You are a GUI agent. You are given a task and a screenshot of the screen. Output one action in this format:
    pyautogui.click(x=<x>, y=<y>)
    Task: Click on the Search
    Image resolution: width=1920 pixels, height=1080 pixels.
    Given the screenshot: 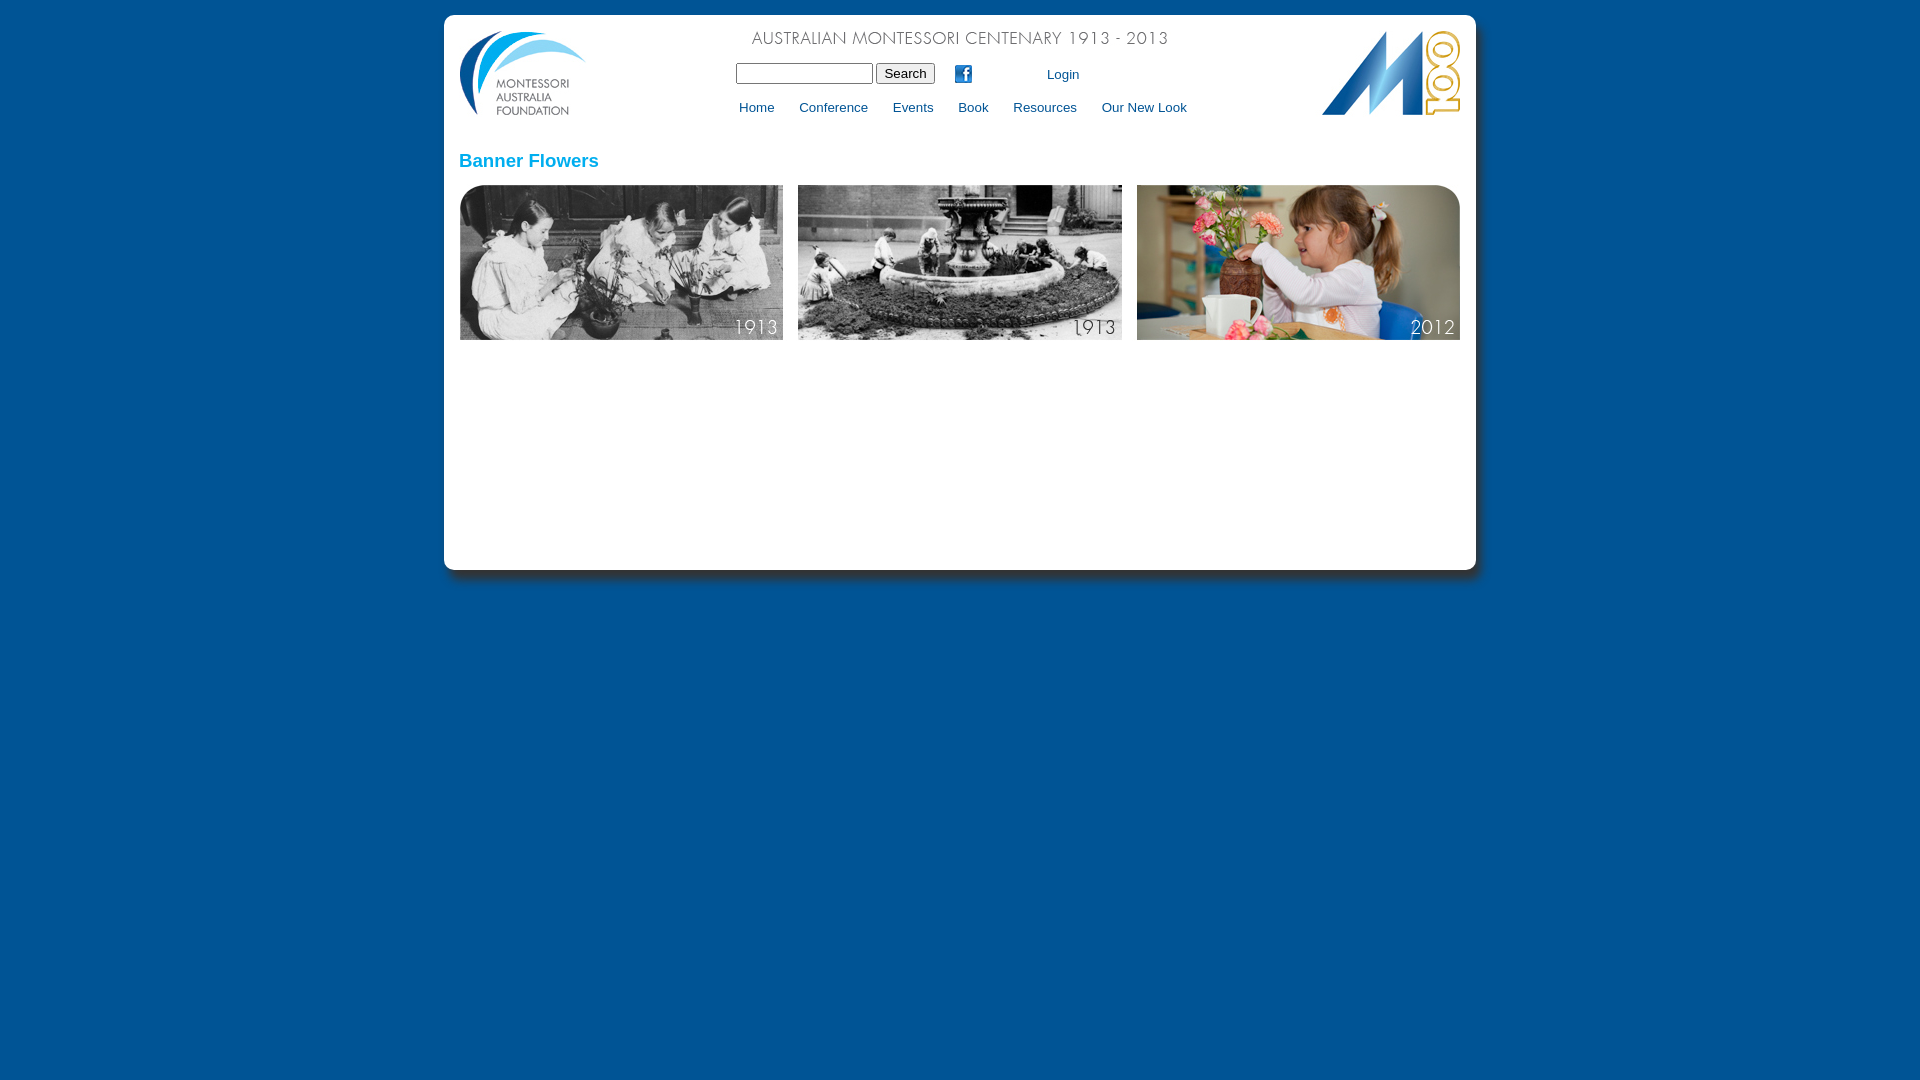 What is the action you would take?
    pyautogui.click(x=905, y=74)
    